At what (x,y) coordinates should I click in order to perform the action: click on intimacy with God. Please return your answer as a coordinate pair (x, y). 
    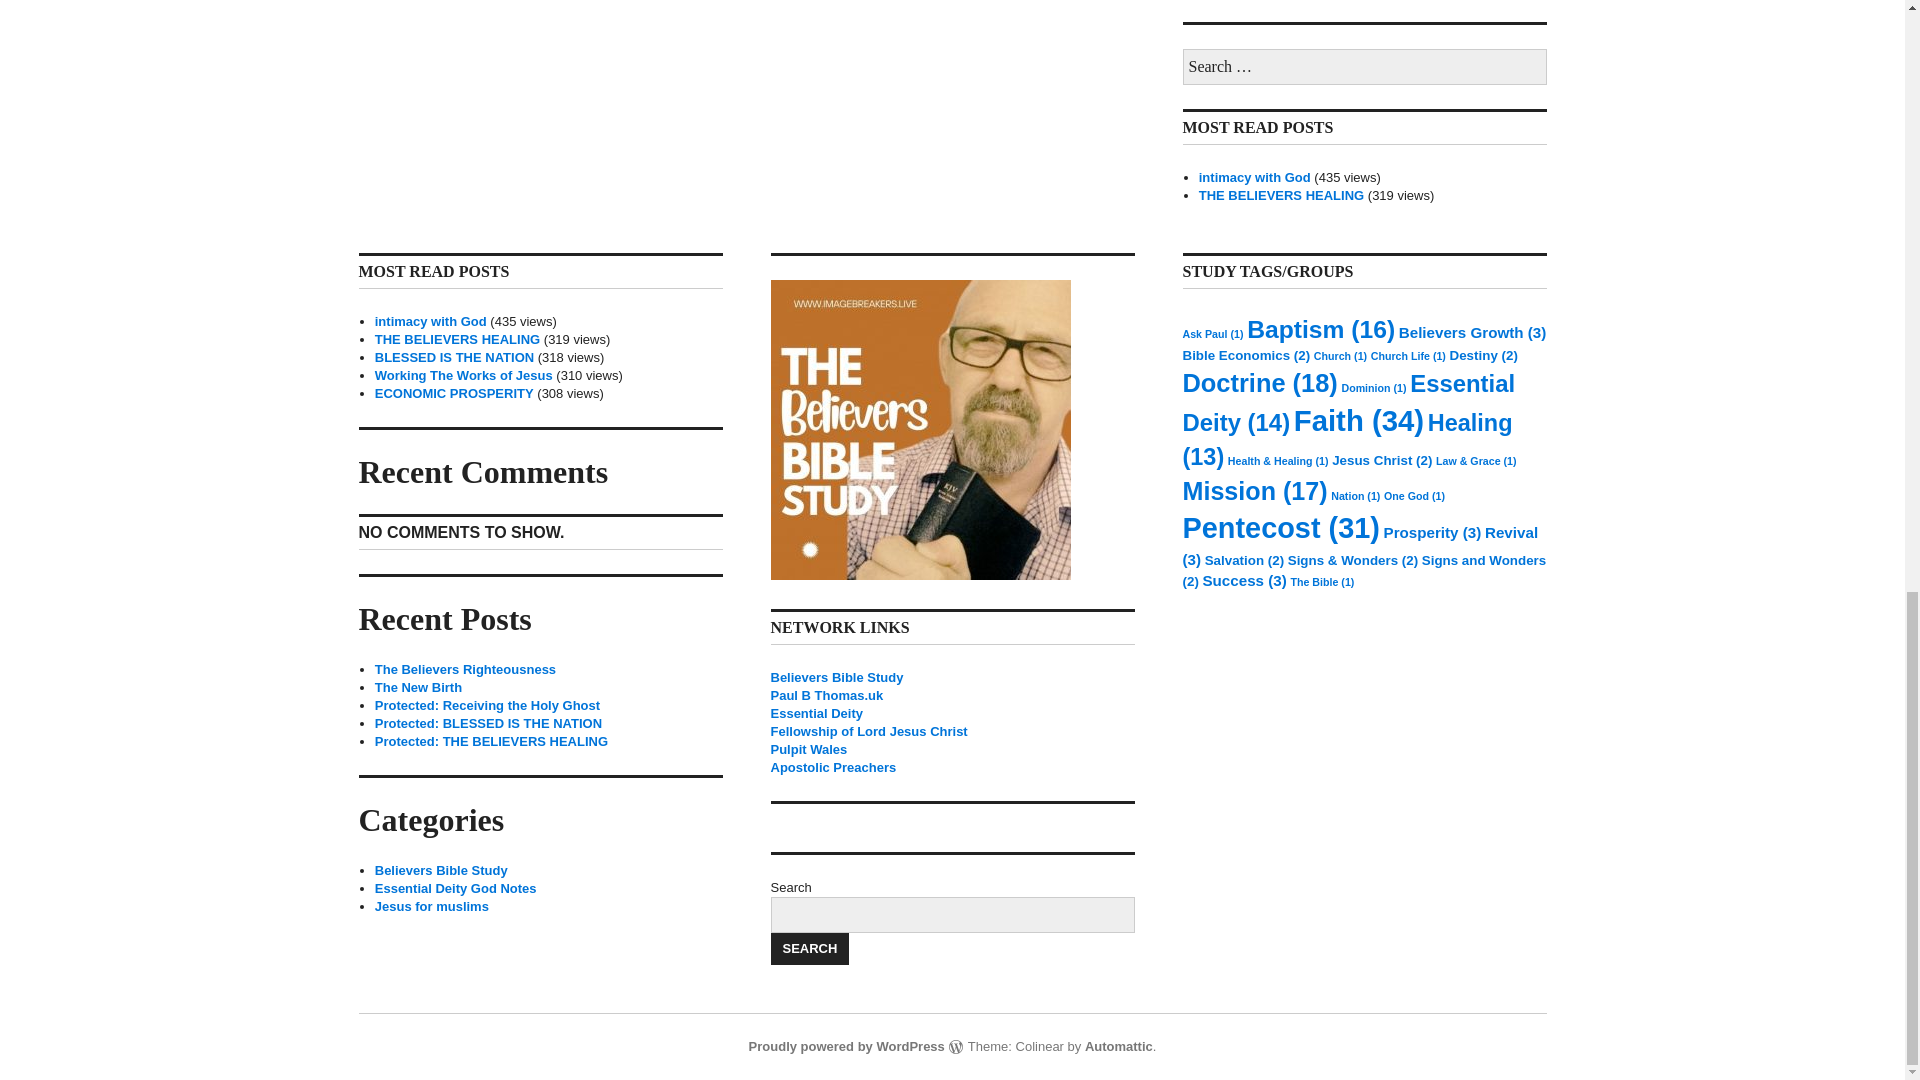
    Looking at the image, I should click on (430, 322).